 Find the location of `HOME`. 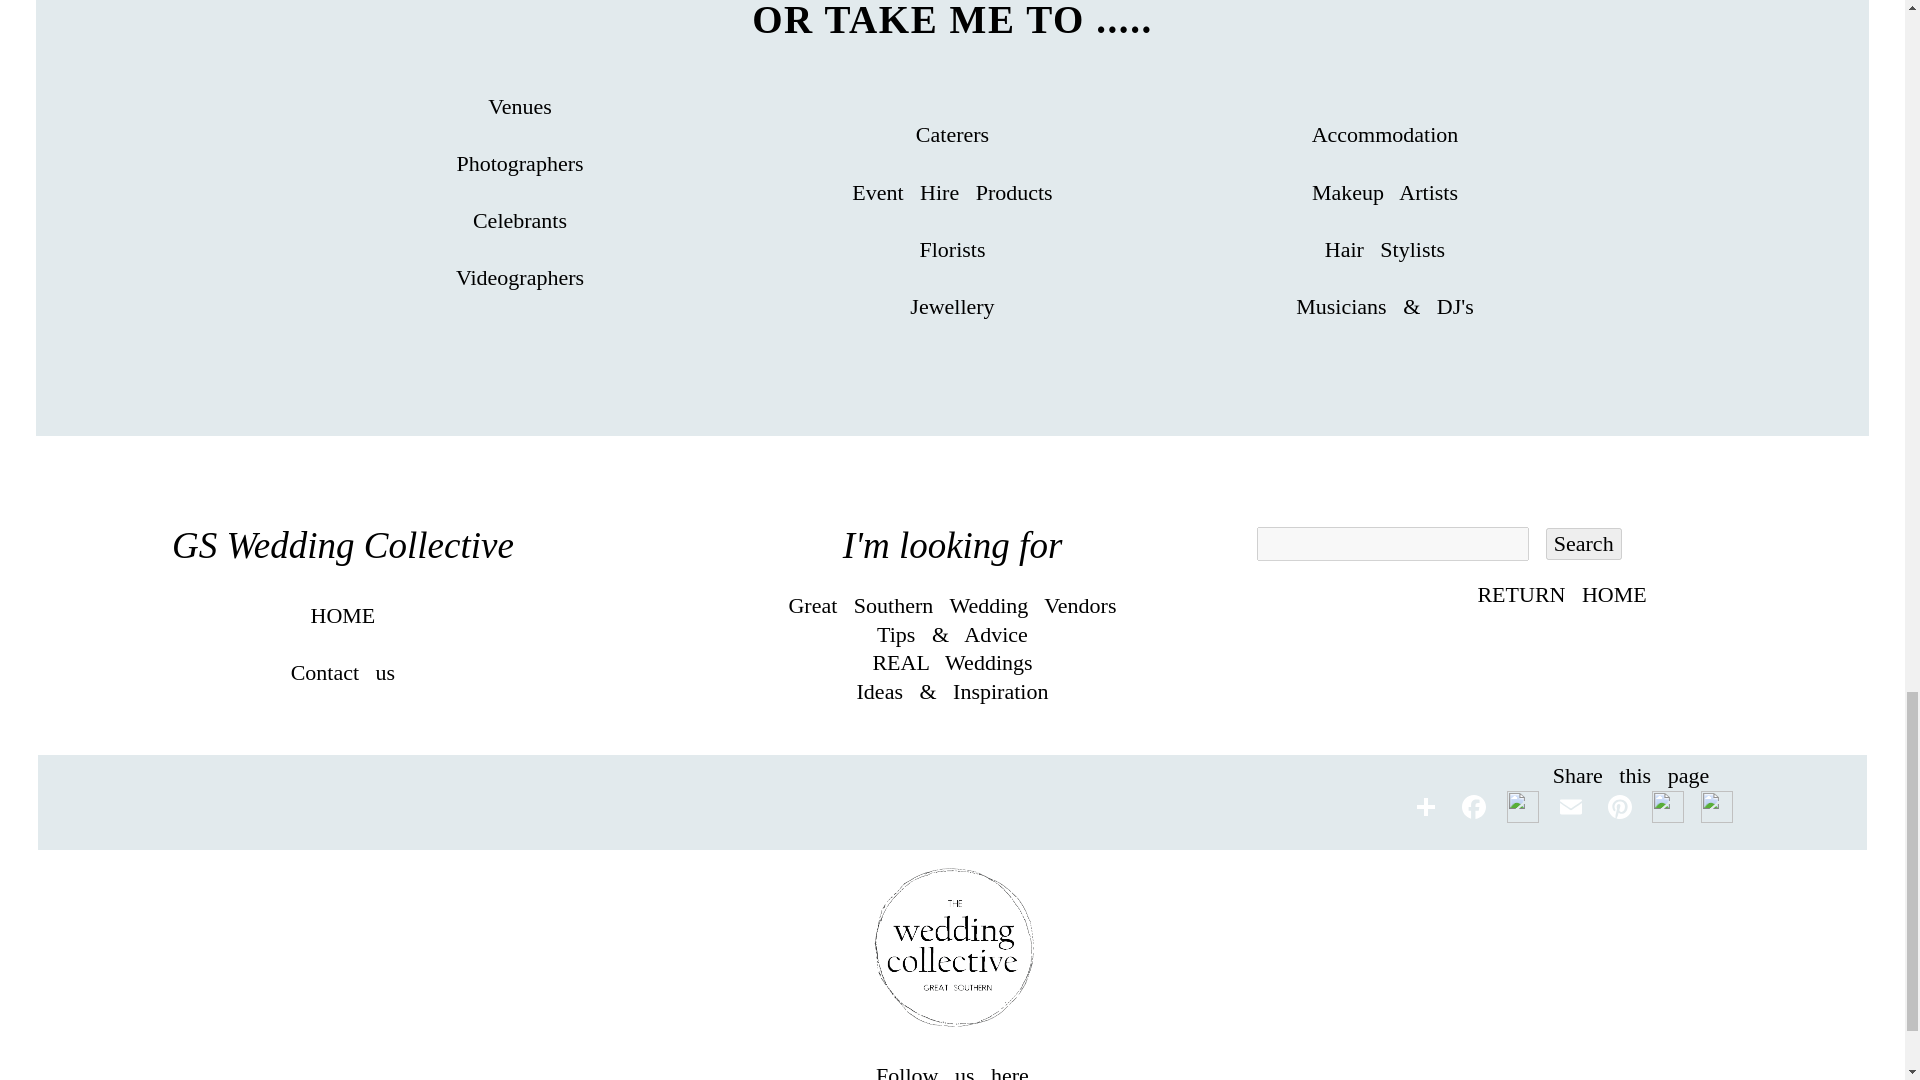

HOME is located at coordinates (342, 614).